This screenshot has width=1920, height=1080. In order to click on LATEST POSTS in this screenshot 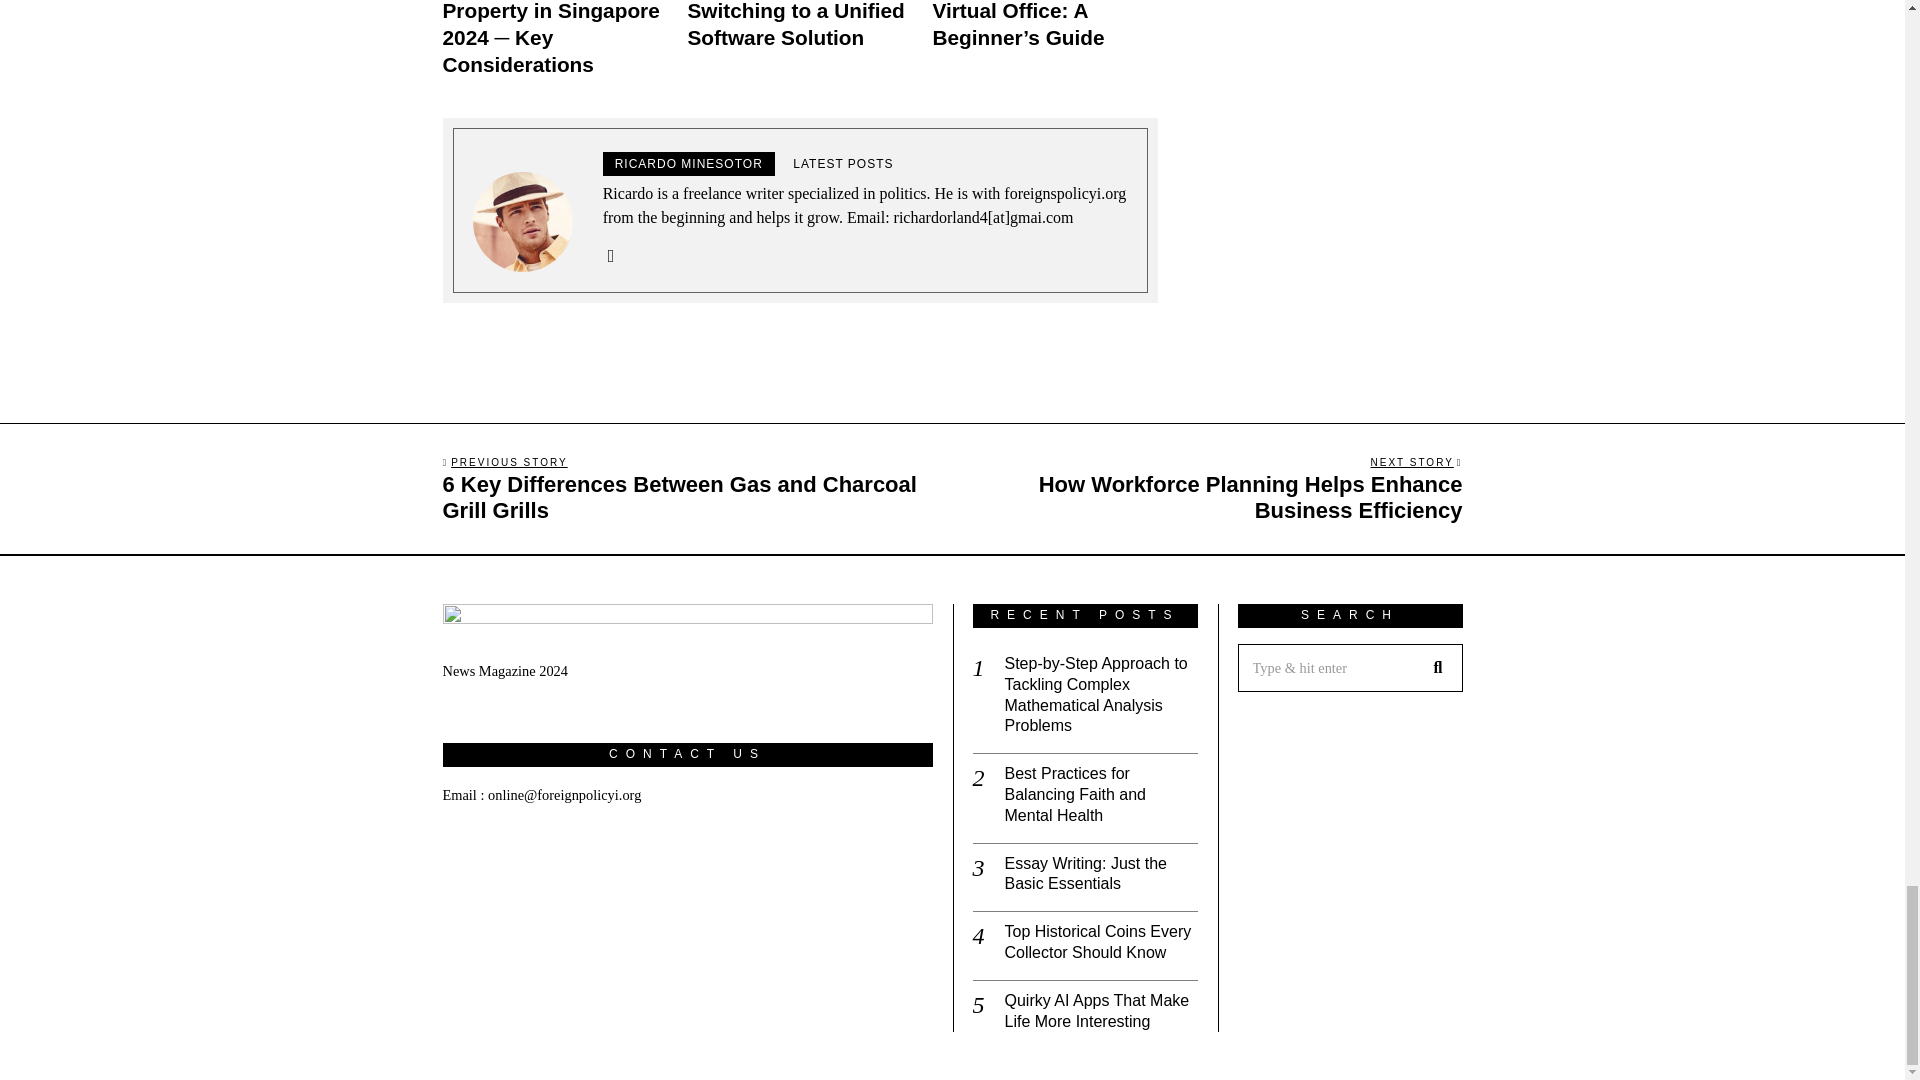, I will do `click(842, 164)`.